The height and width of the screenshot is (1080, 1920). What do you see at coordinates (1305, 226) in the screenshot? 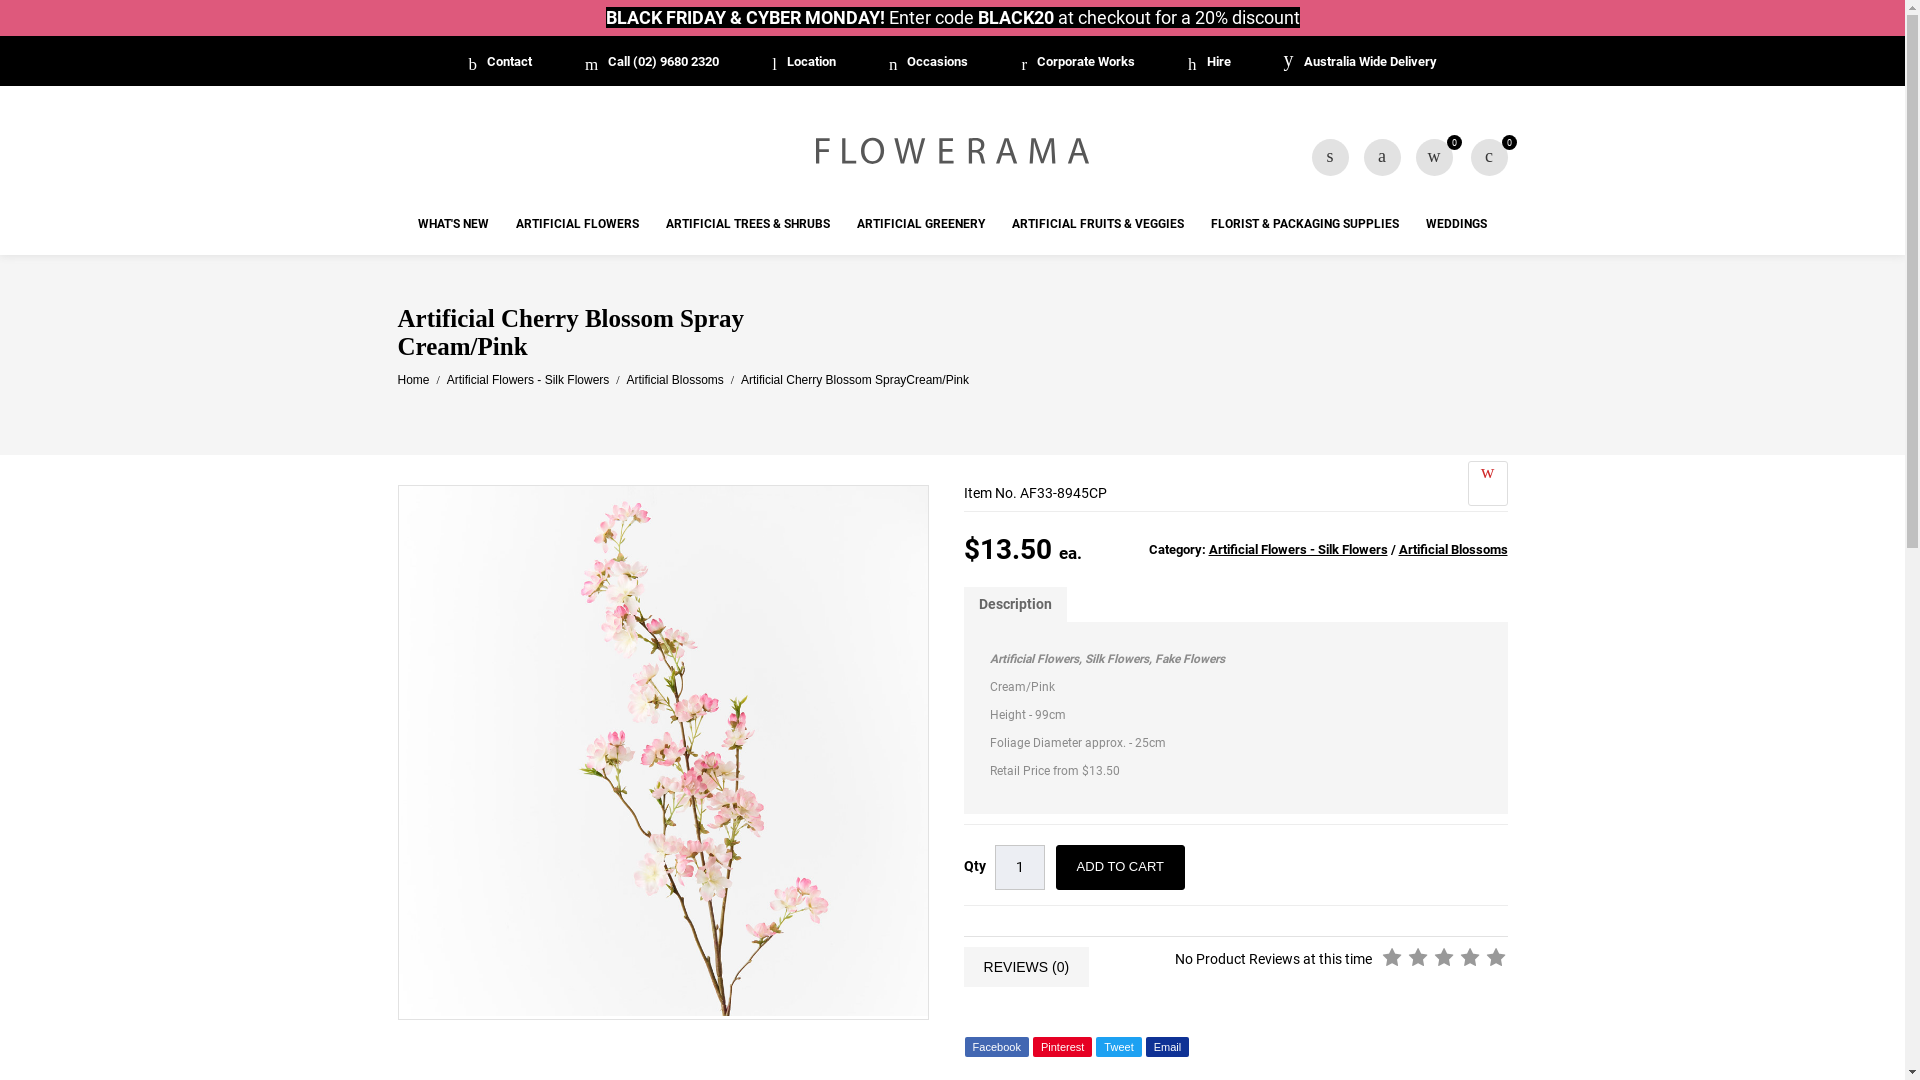
I see `FLORIST & PACKAGING SUPPLIES` at bounding box center [1305, 226].